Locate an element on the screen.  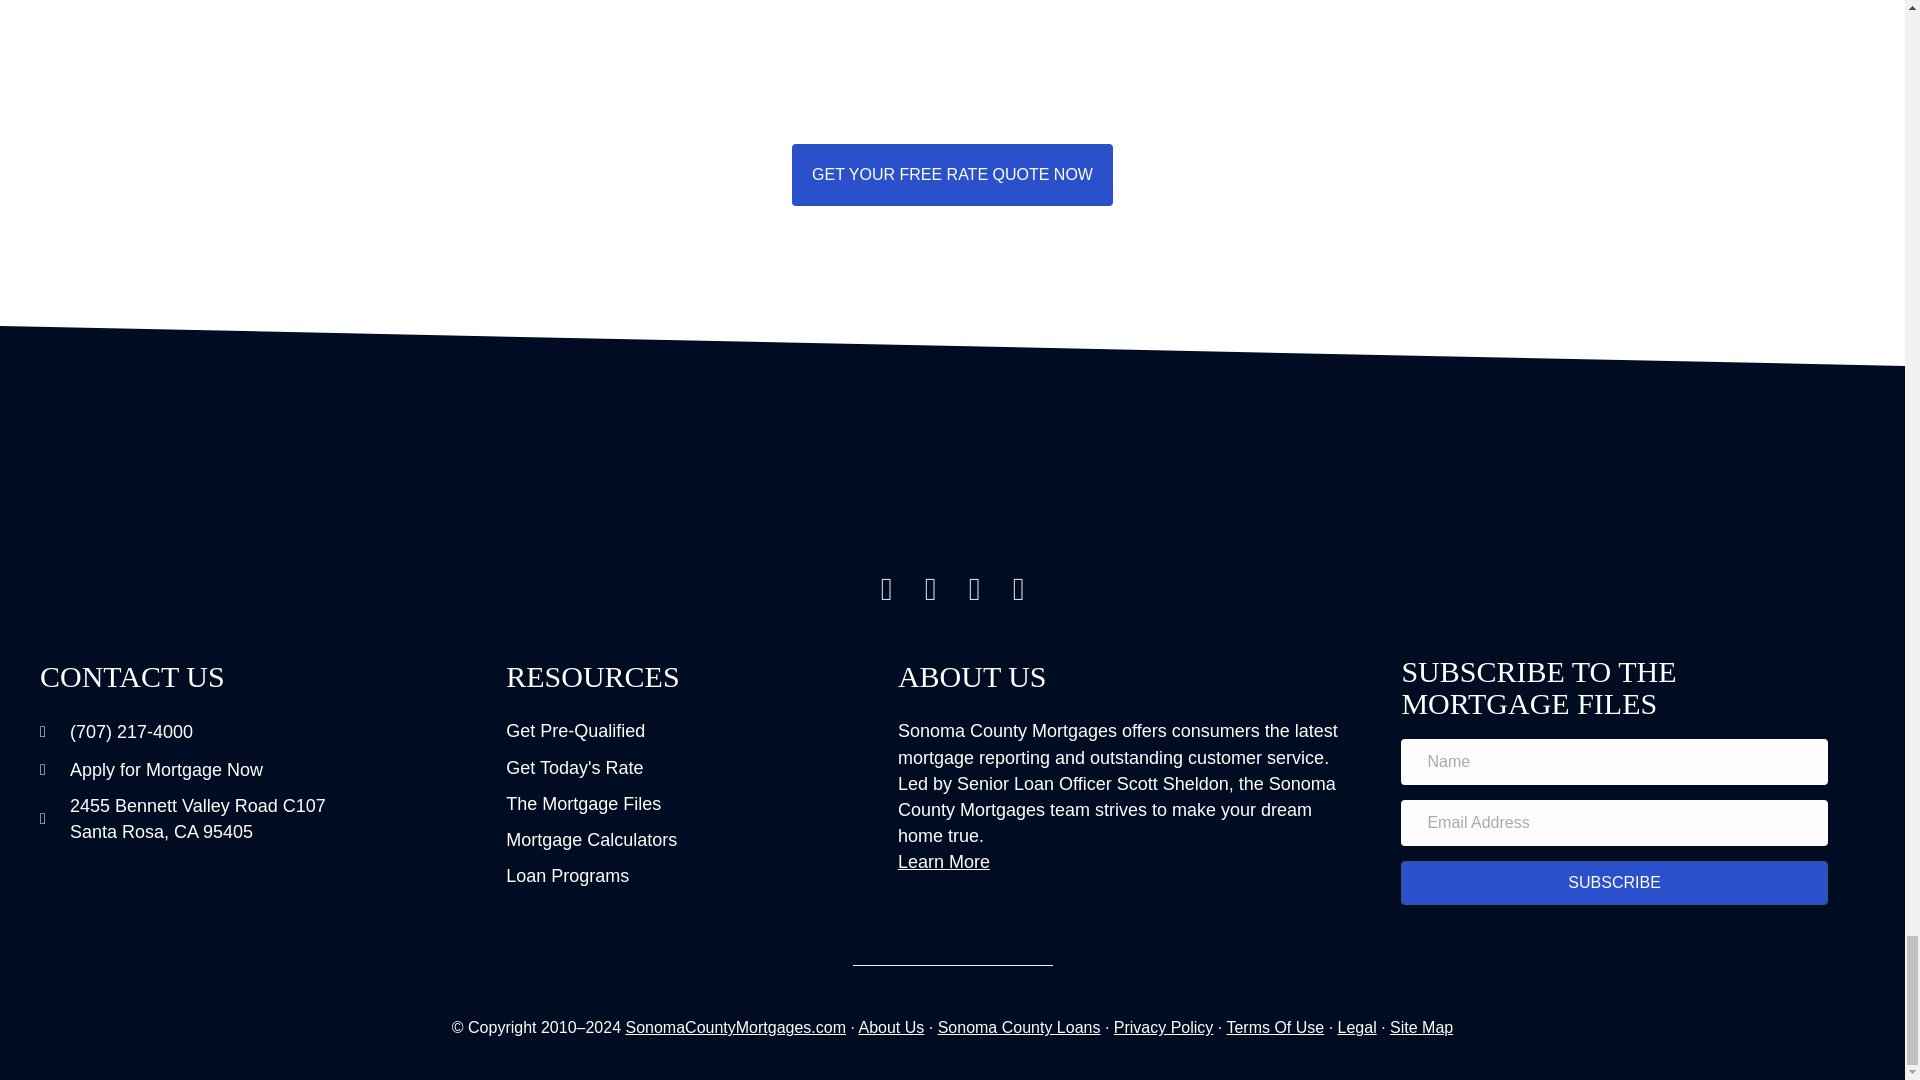
Instagram is located at coordinates (886, 588).